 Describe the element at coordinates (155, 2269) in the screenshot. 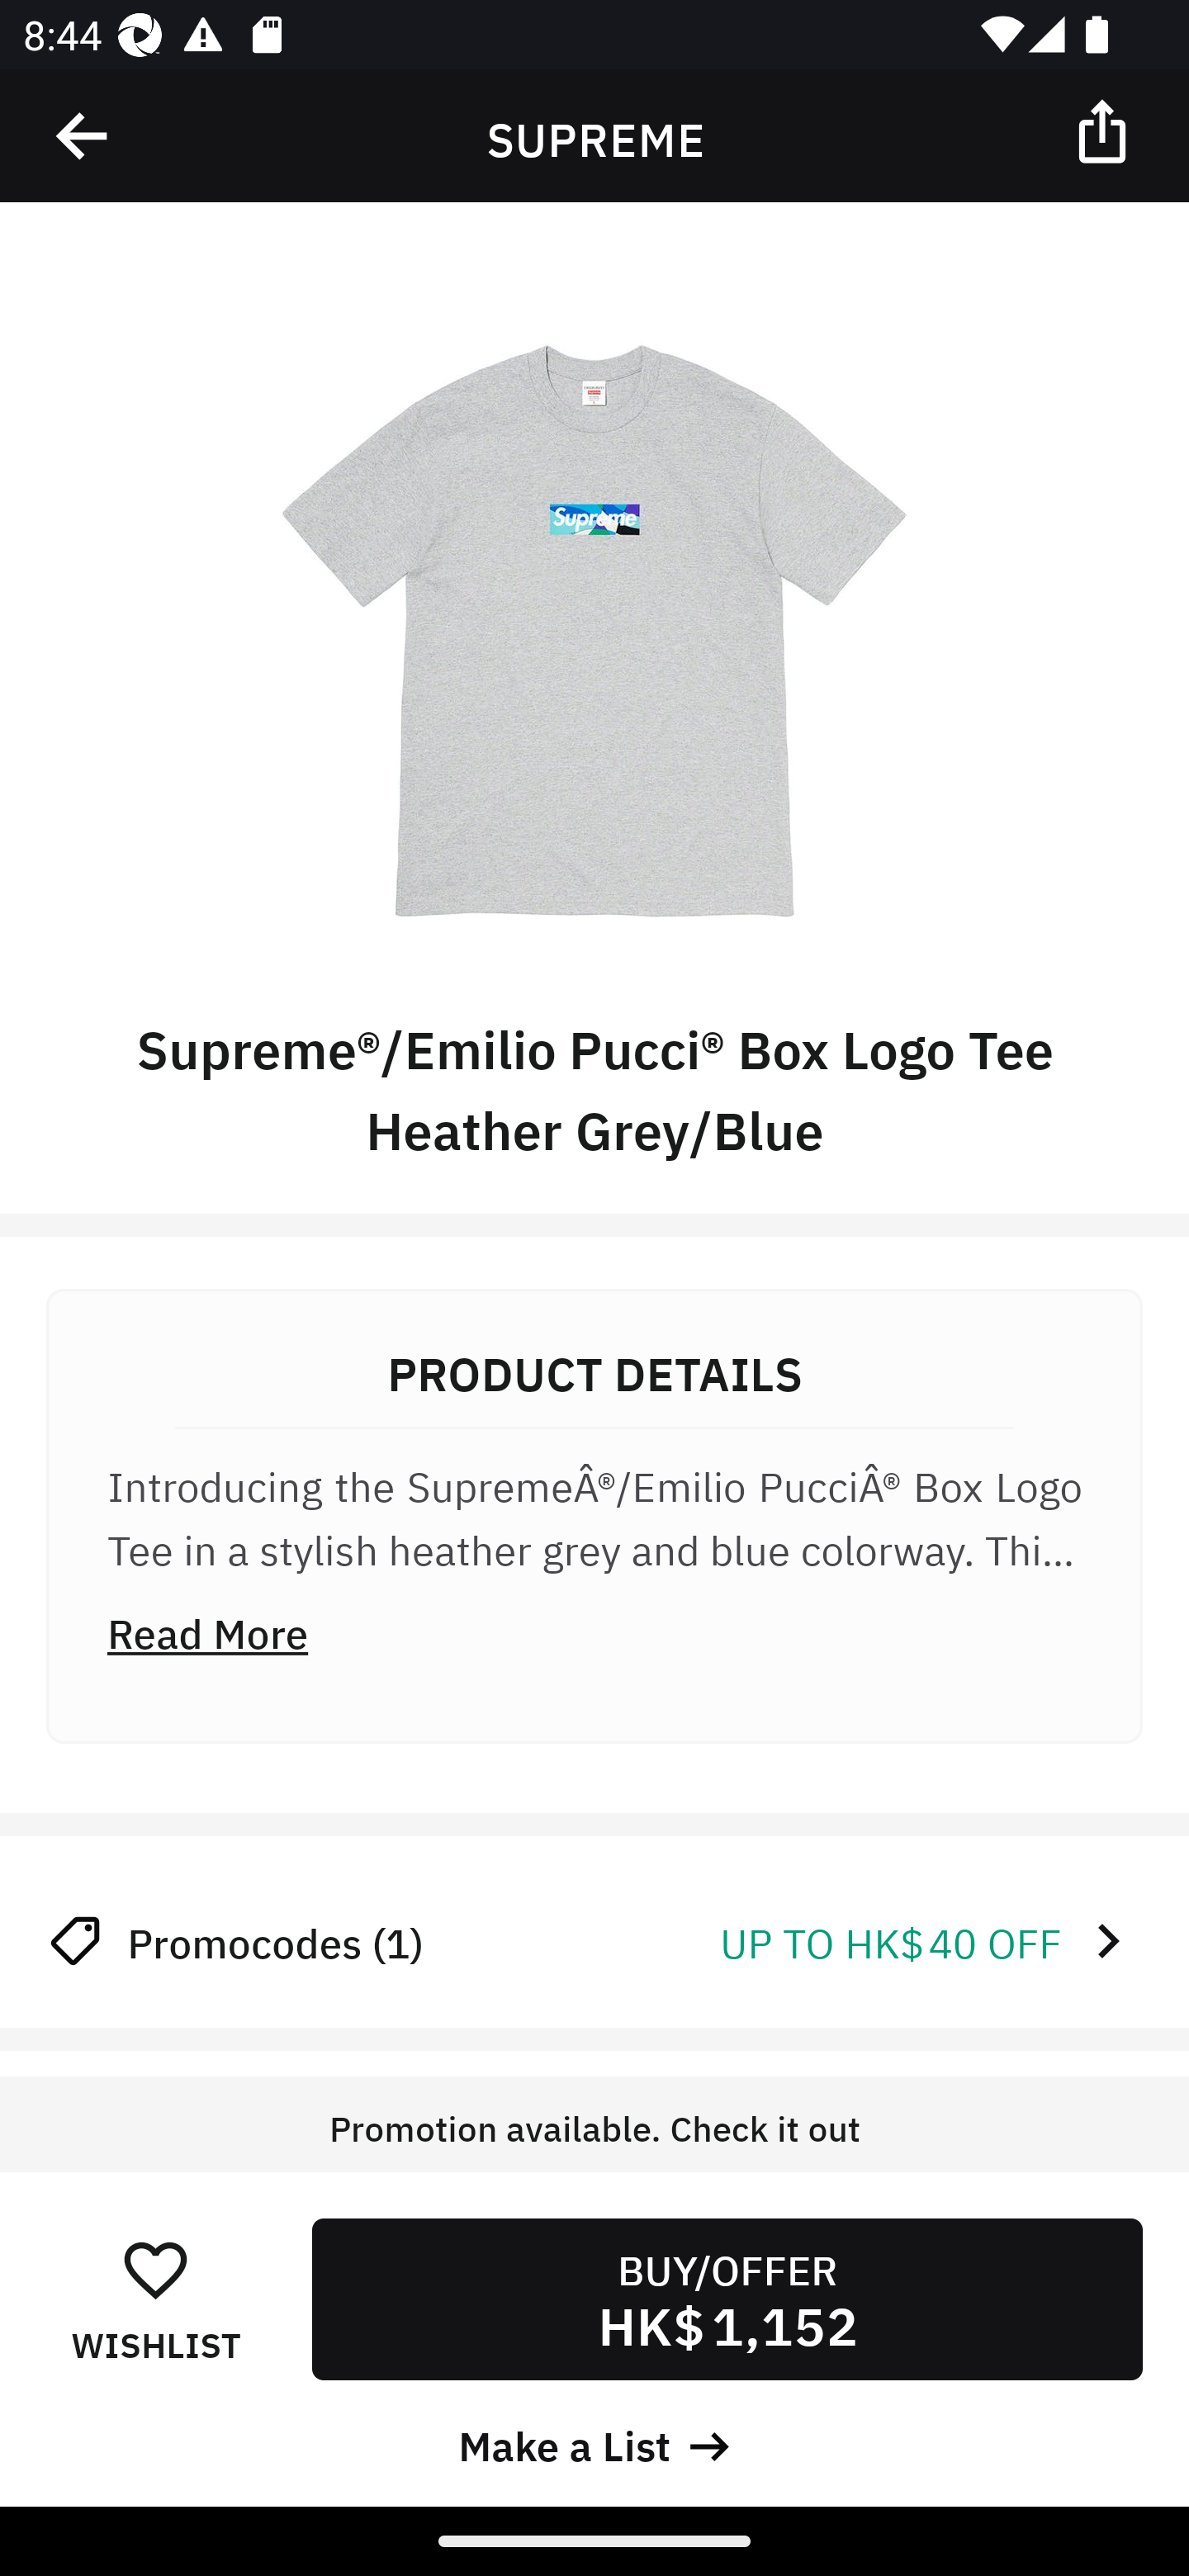

I see `󰋕` at that location.